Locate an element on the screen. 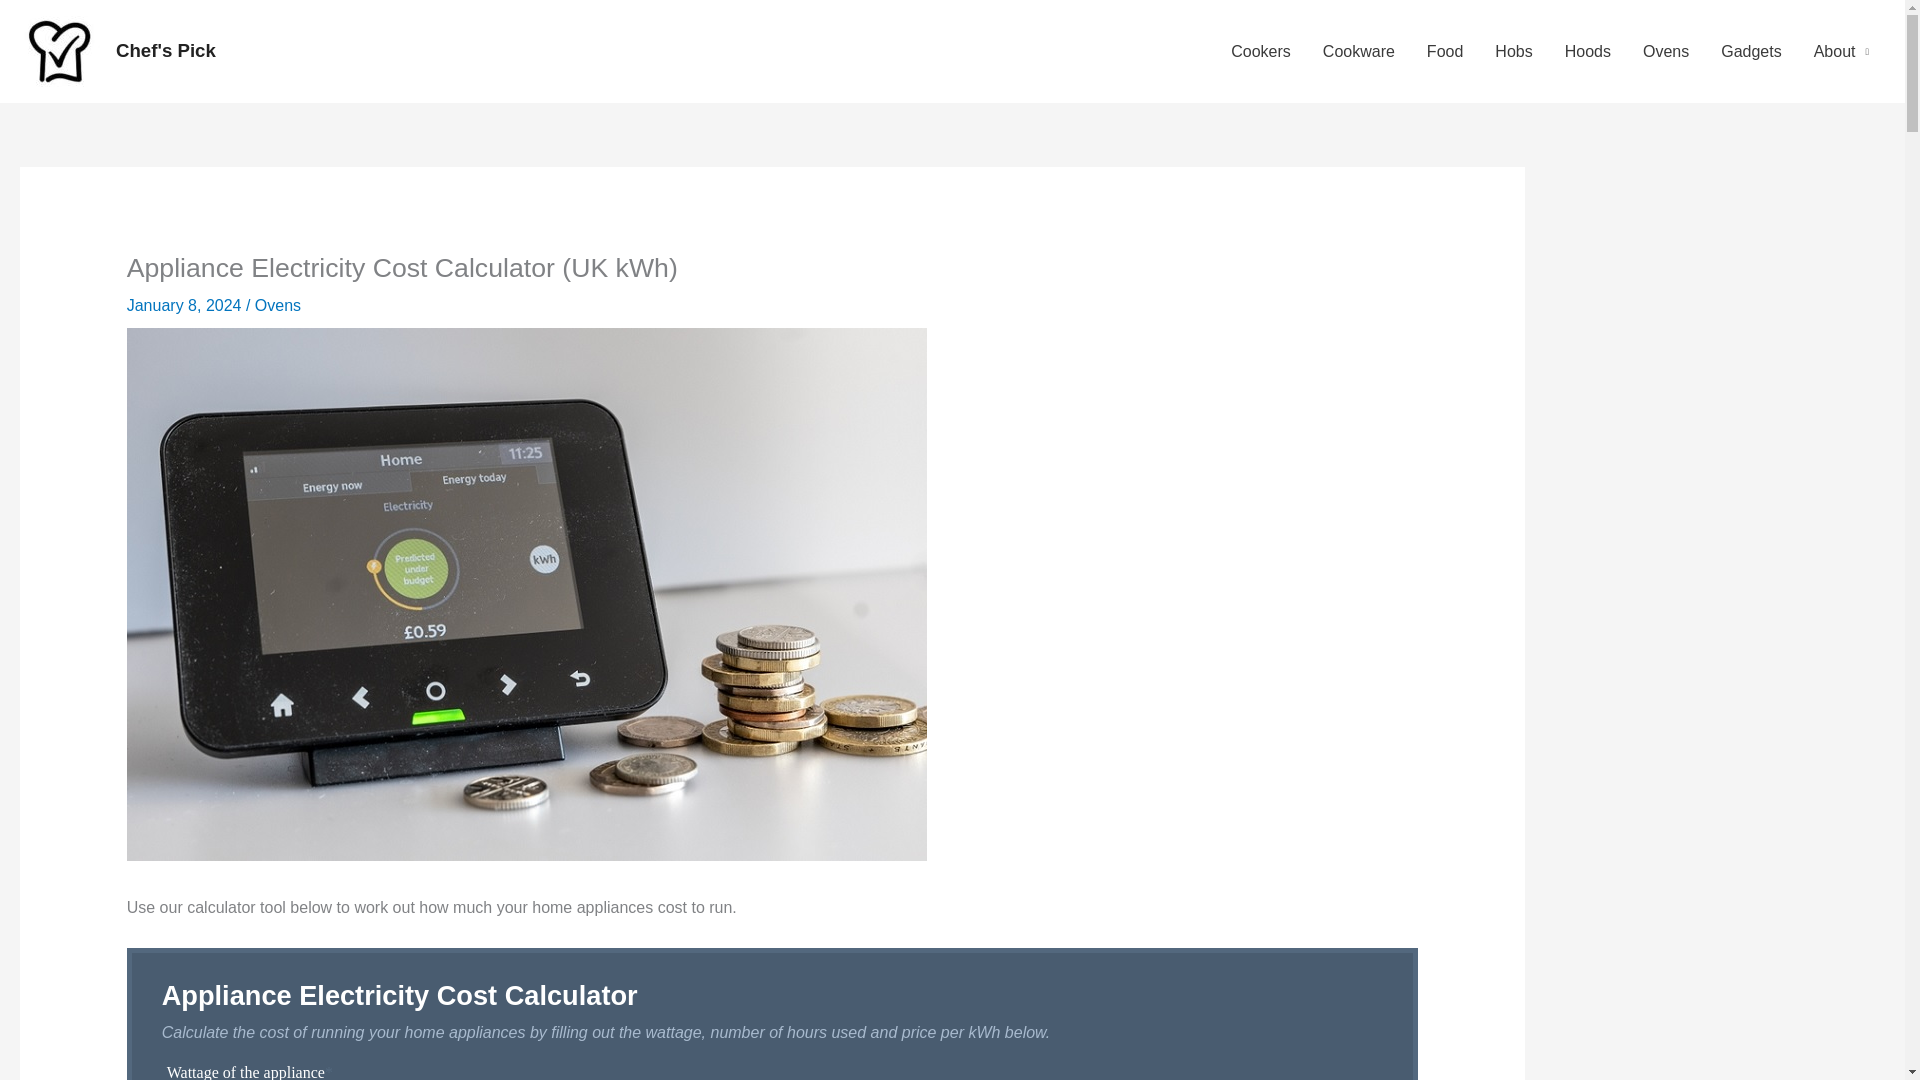 The height and width of the screenshot is (1080, 1920). Ovens is located at coordinates (278, 306).